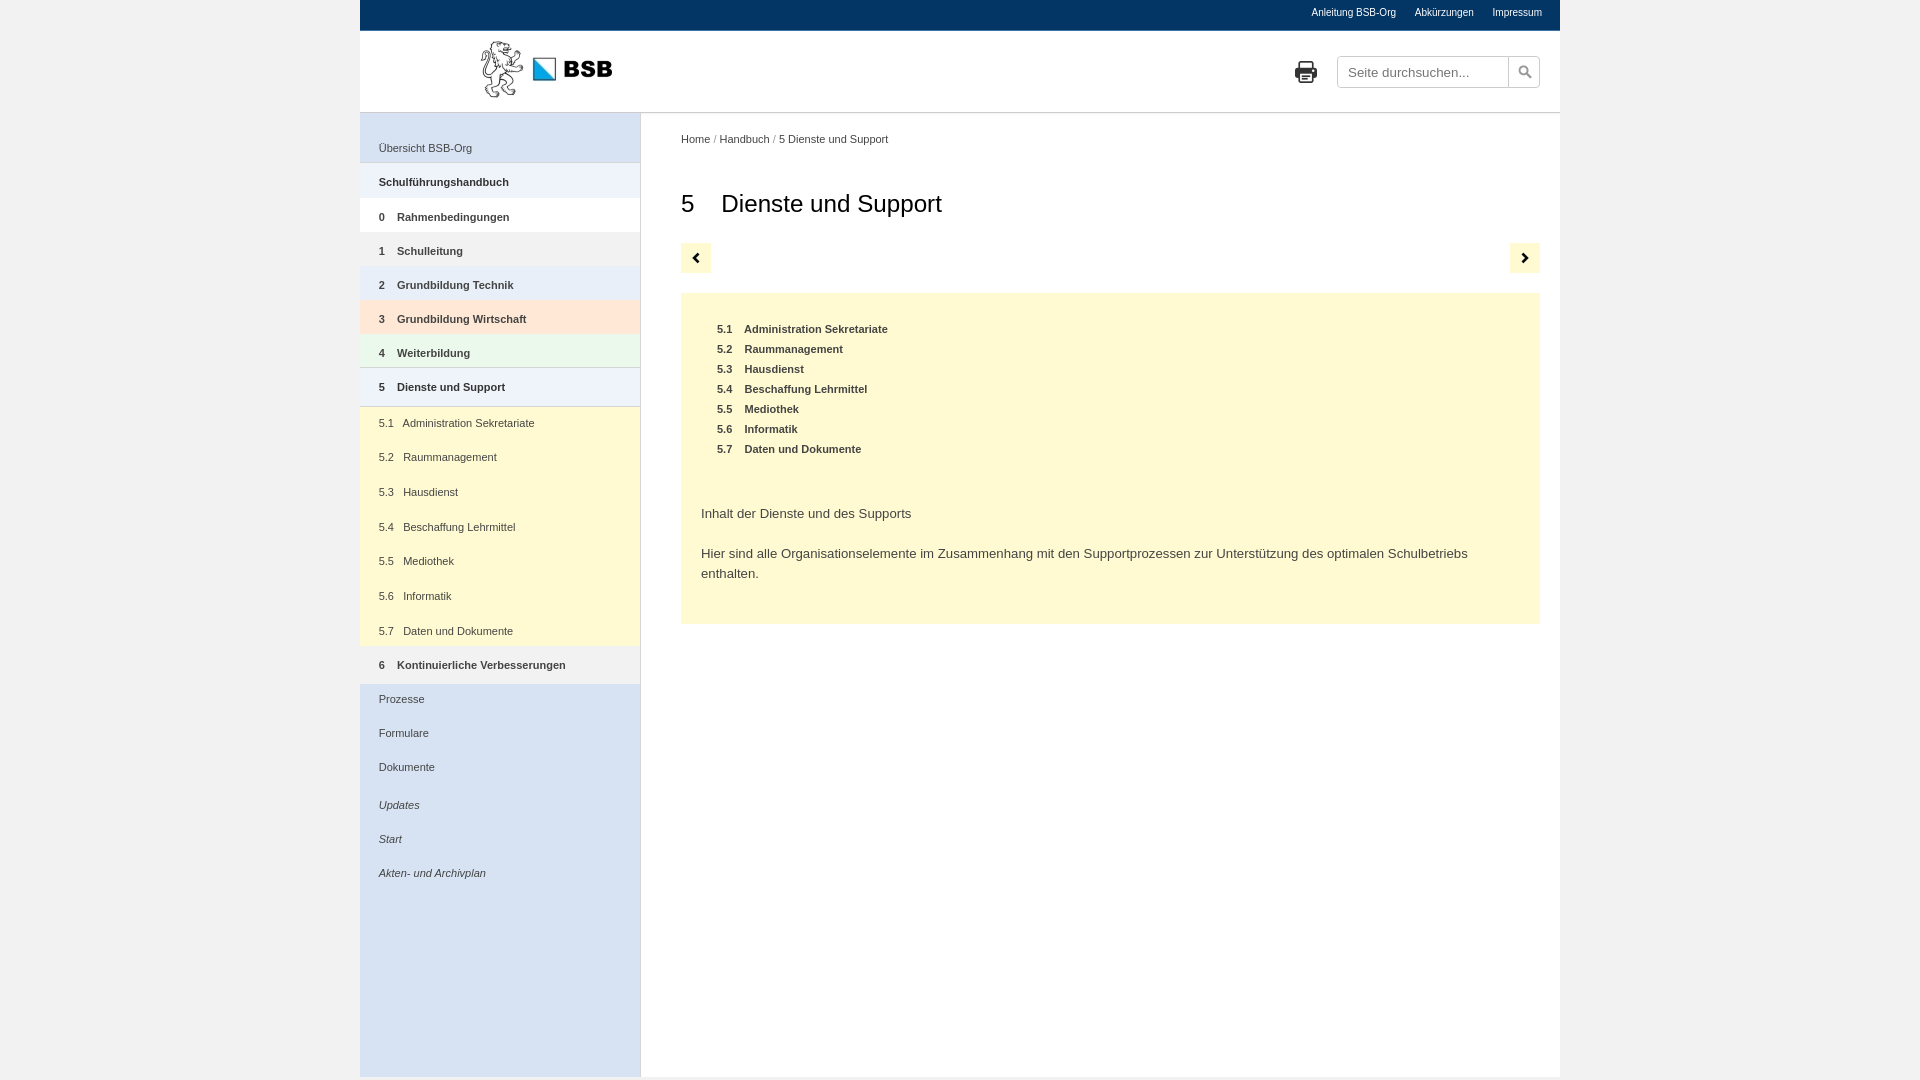  Describe the element at coordinates (500, 699) in the screenshot. I see `Prozesse` at that location.